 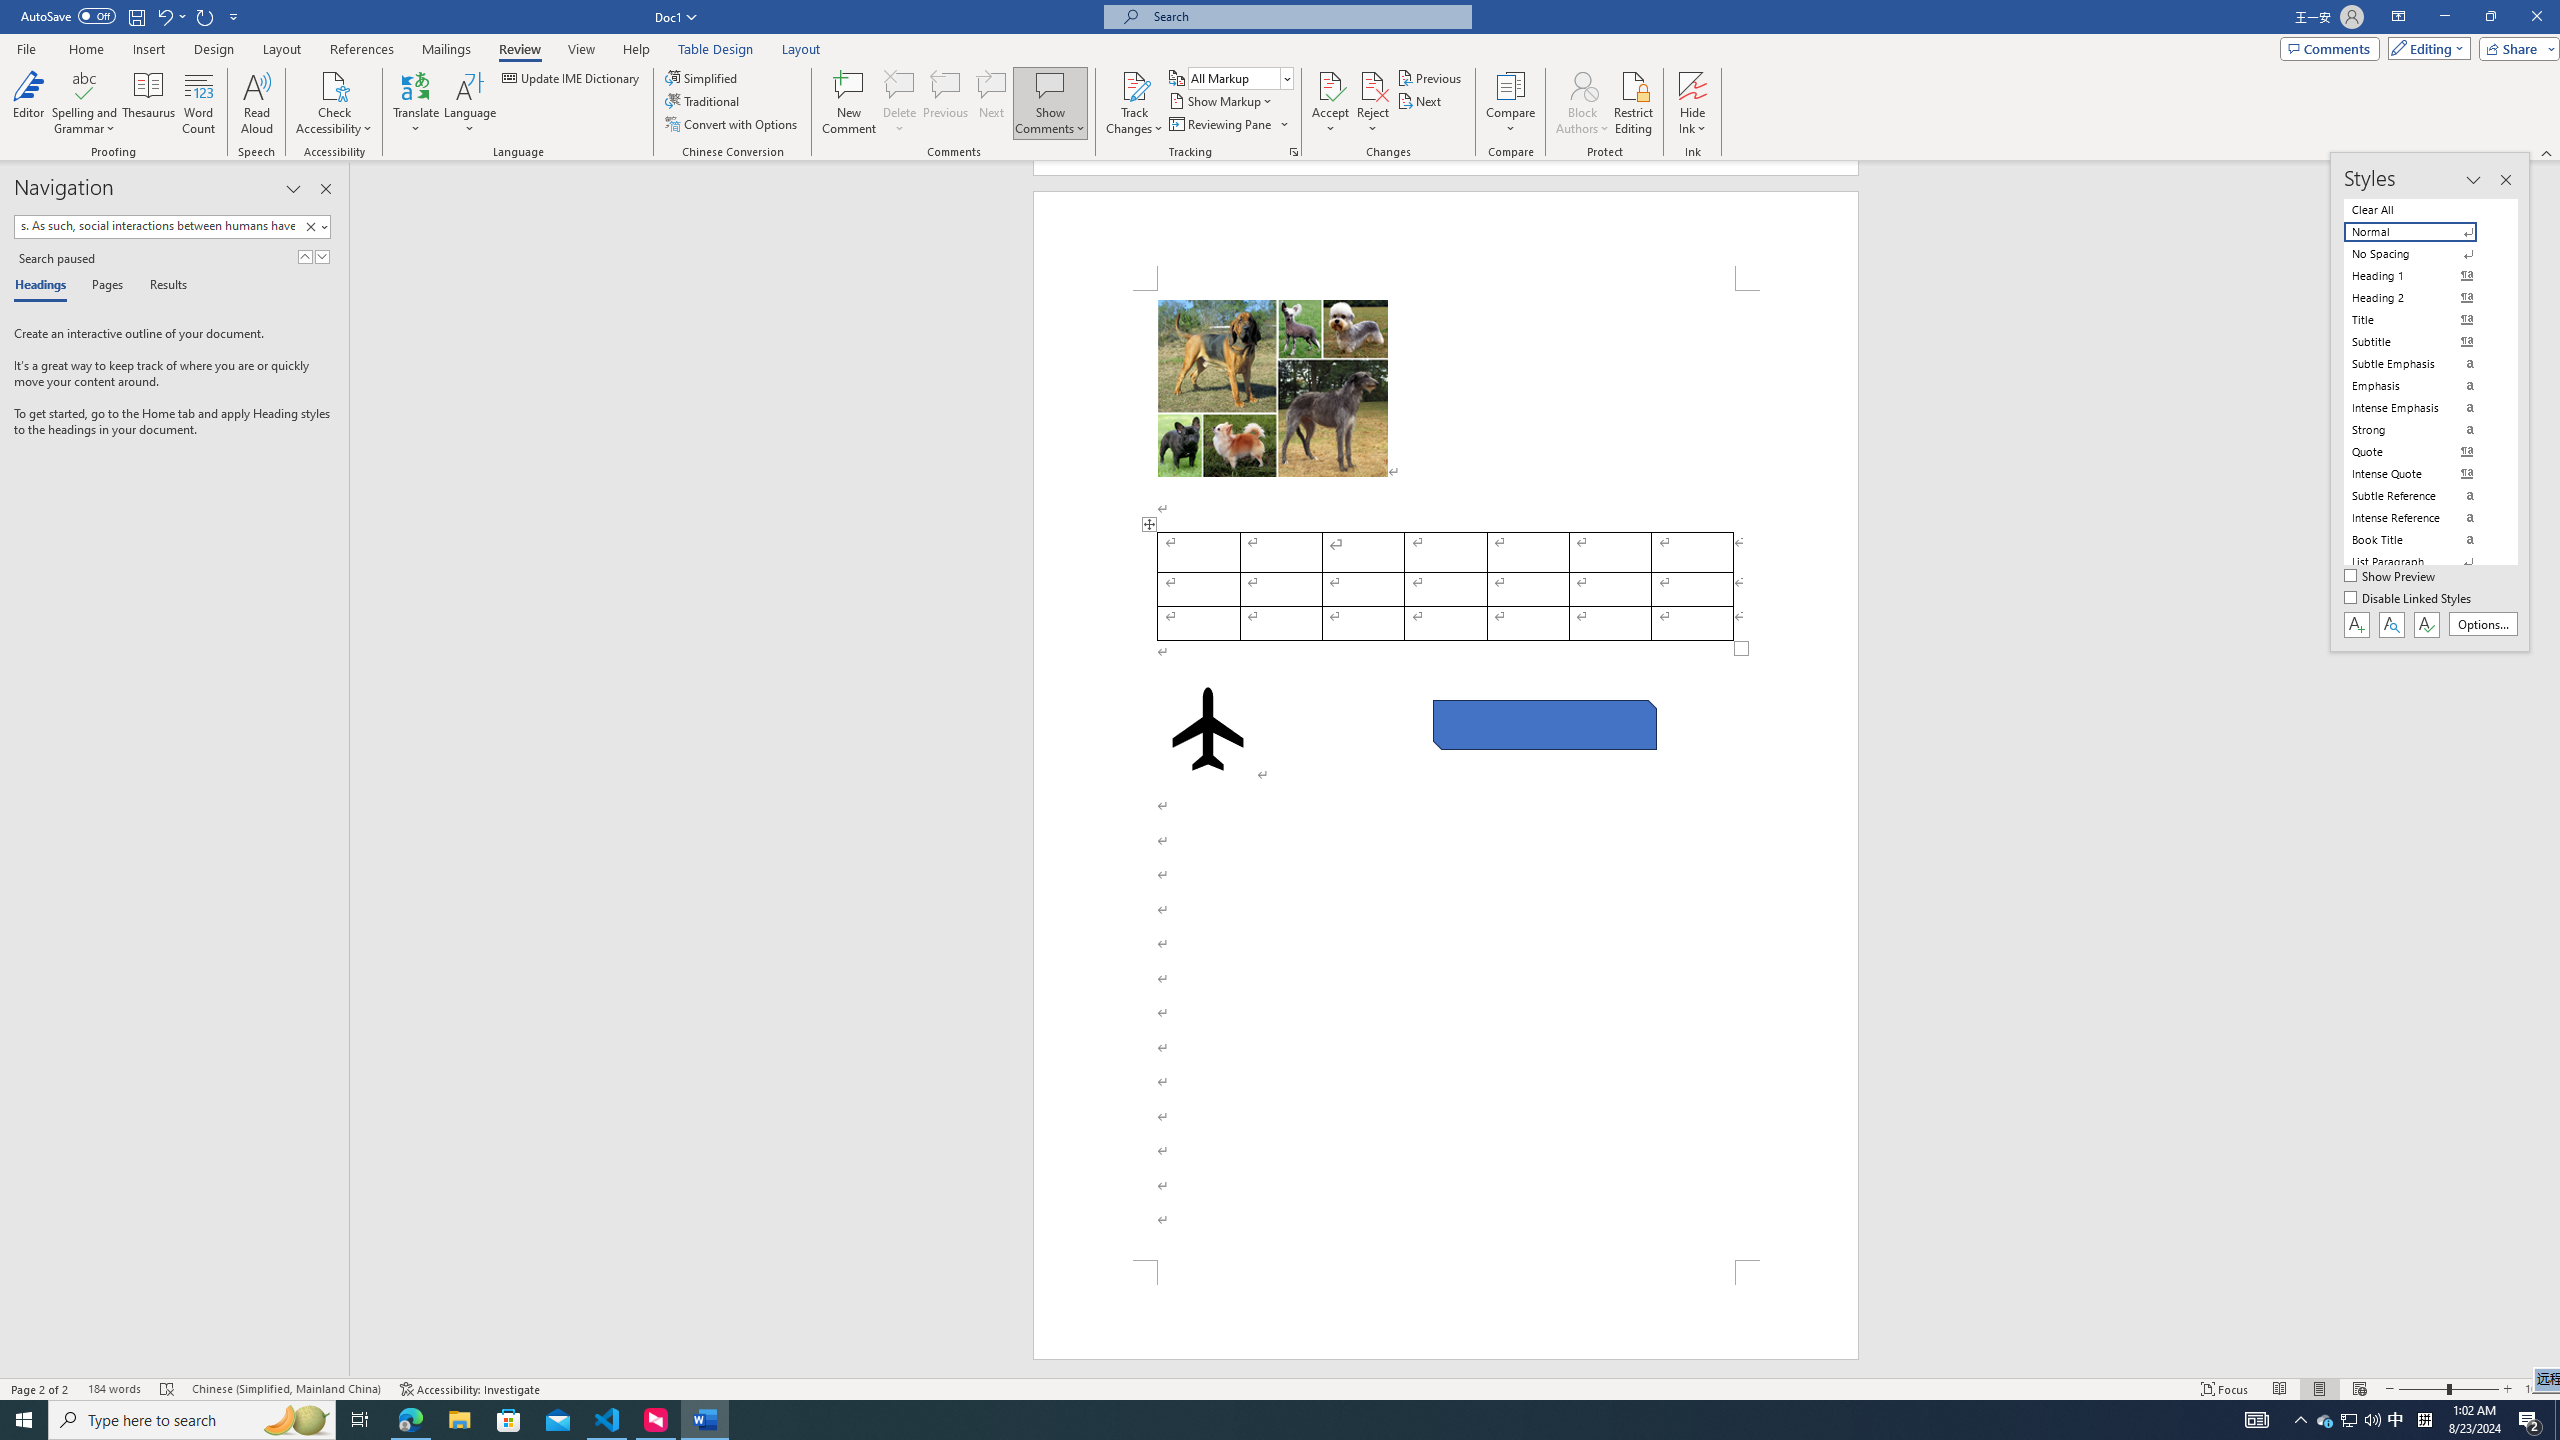 What do you see at coordinates (104, 286) in the screenshot?
I see `Pages` at bounding box center [104, 286].